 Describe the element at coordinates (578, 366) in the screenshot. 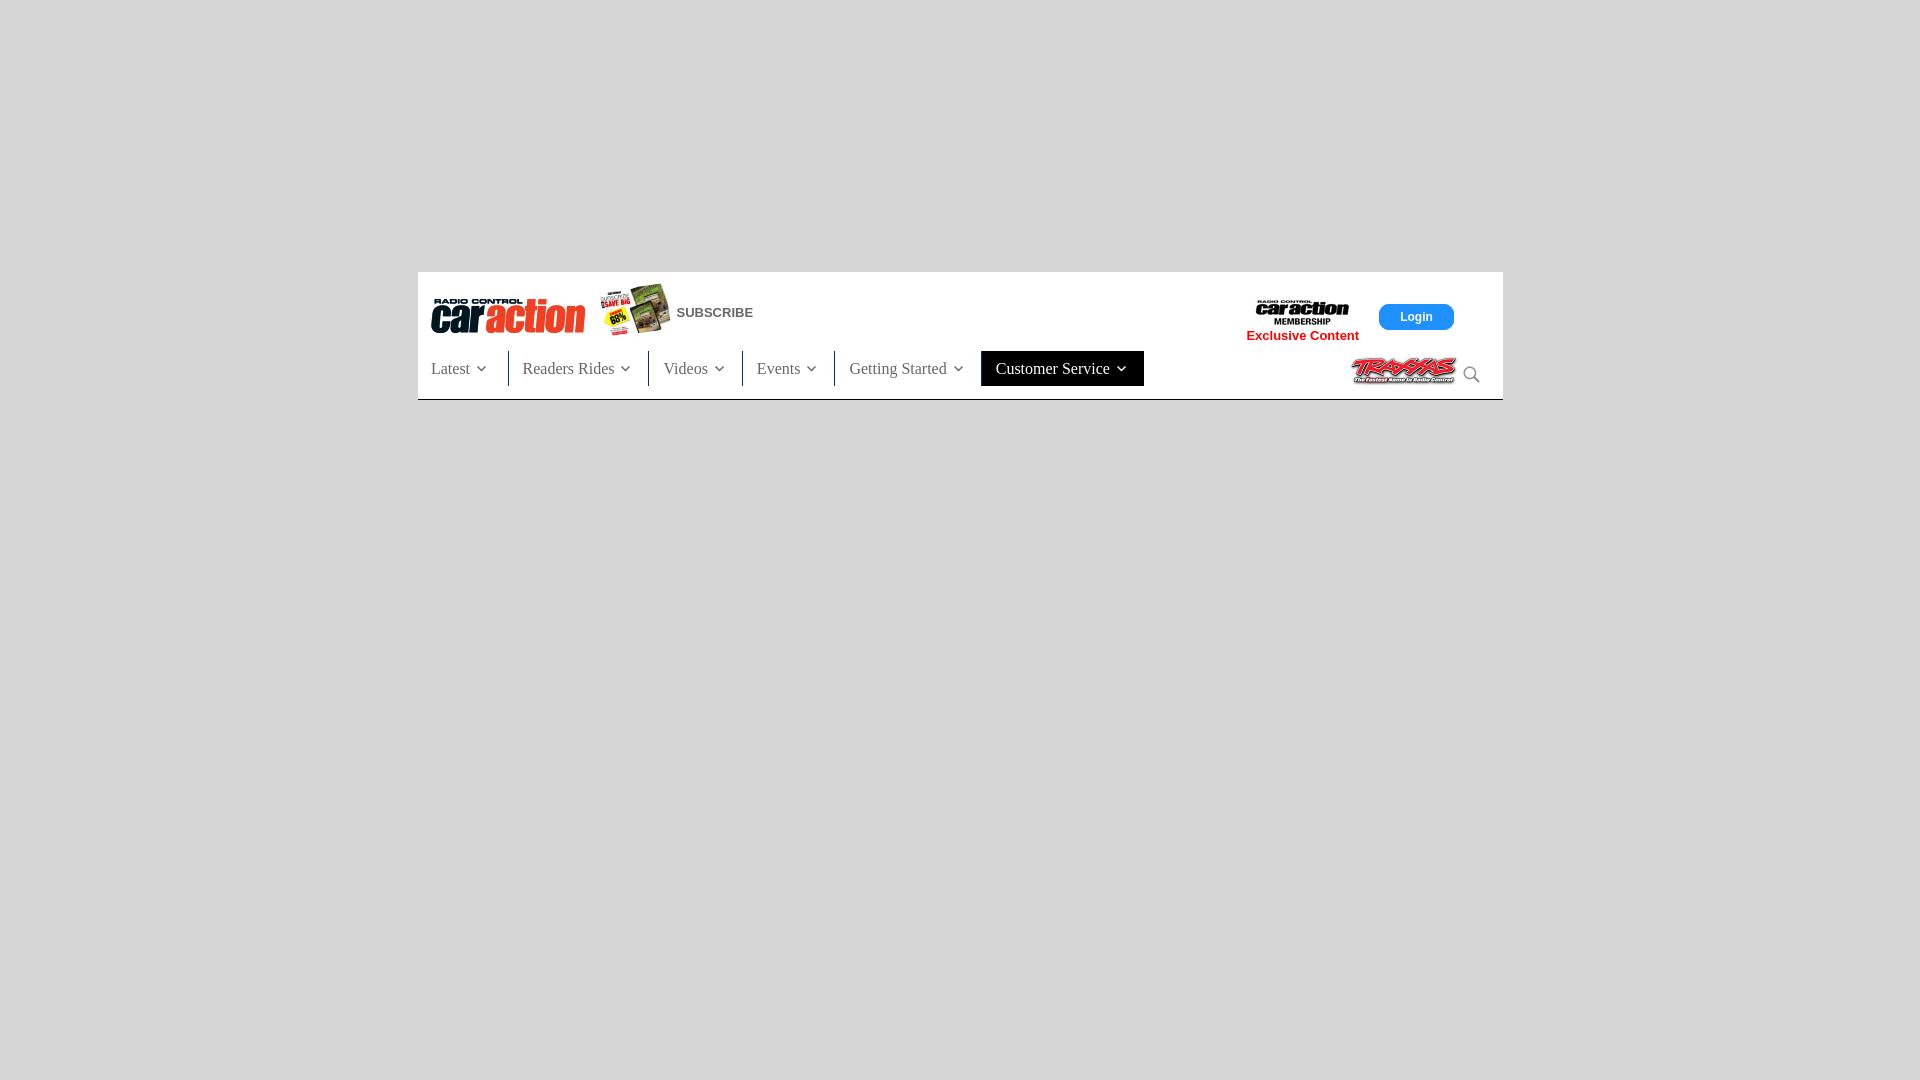

I see `Readers Rides` at that location.